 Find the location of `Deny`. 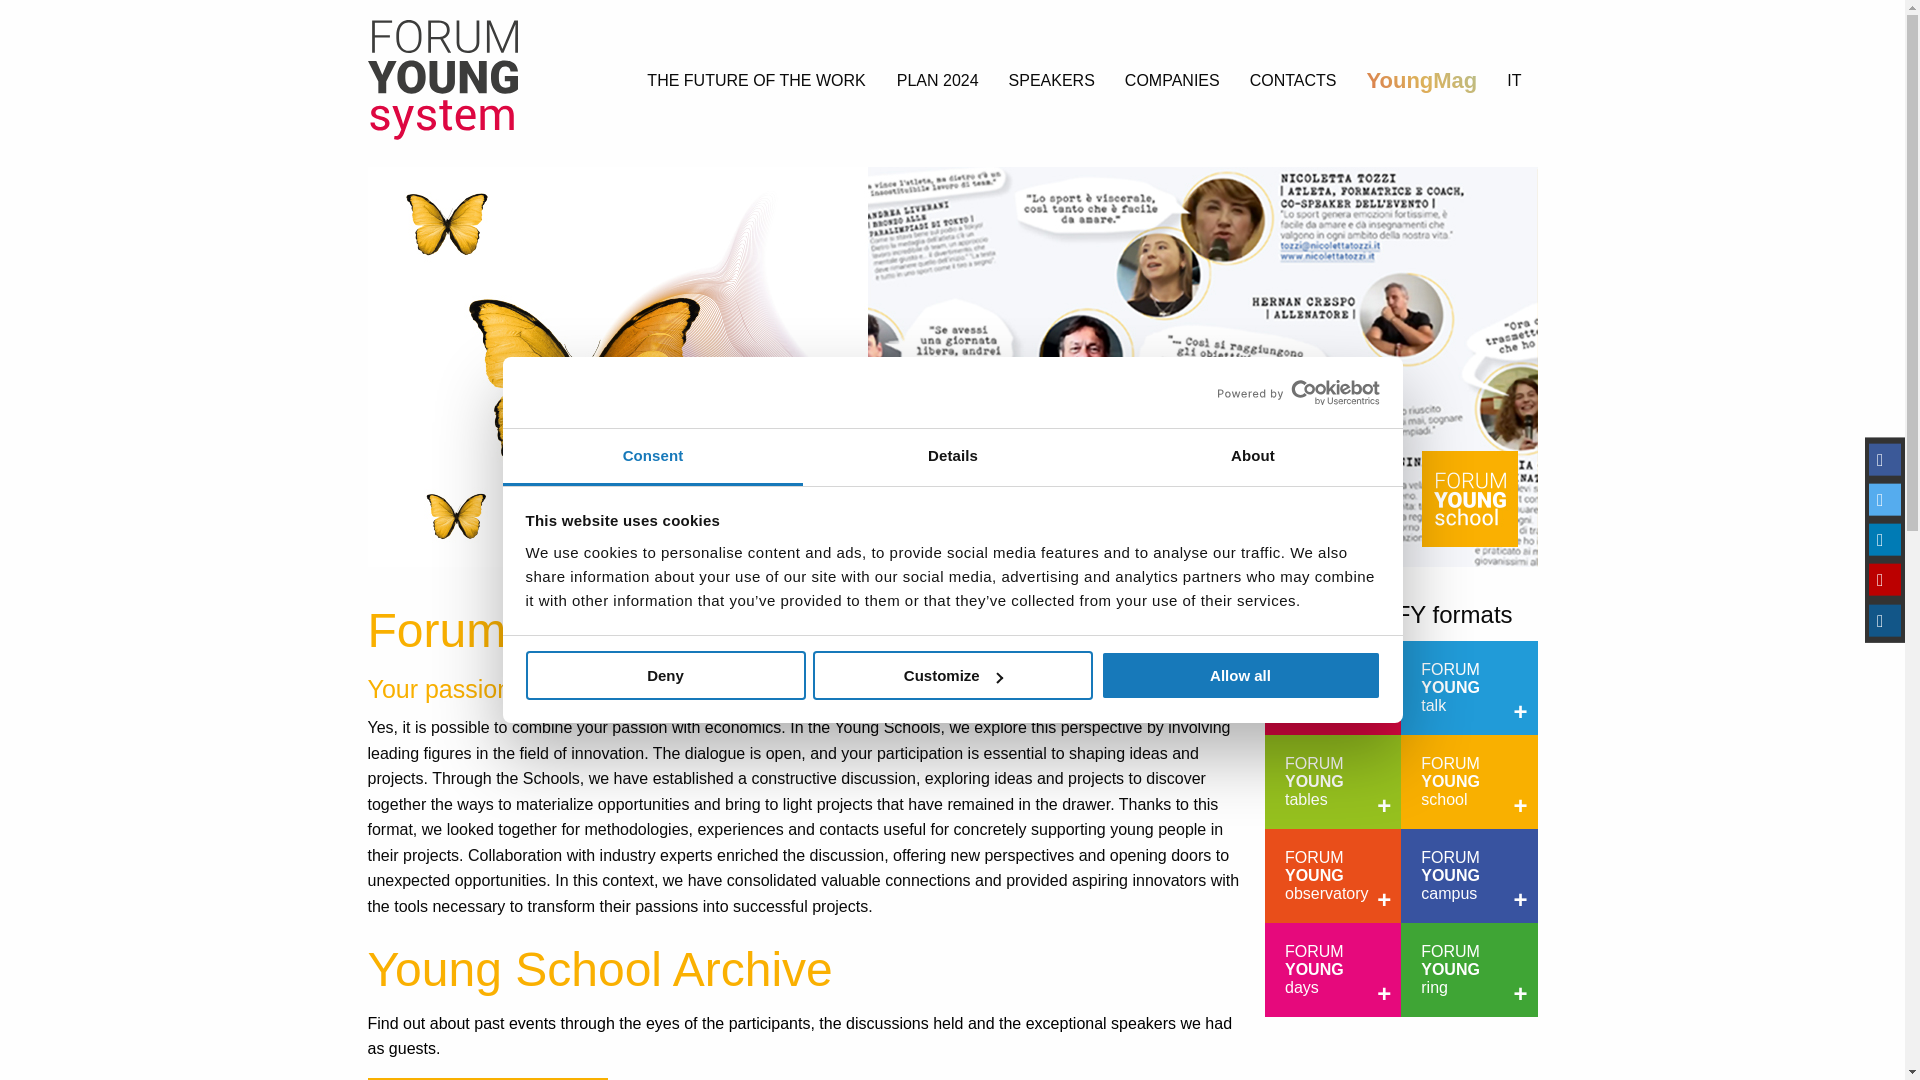

Deny is located at coordinates (664, 675).